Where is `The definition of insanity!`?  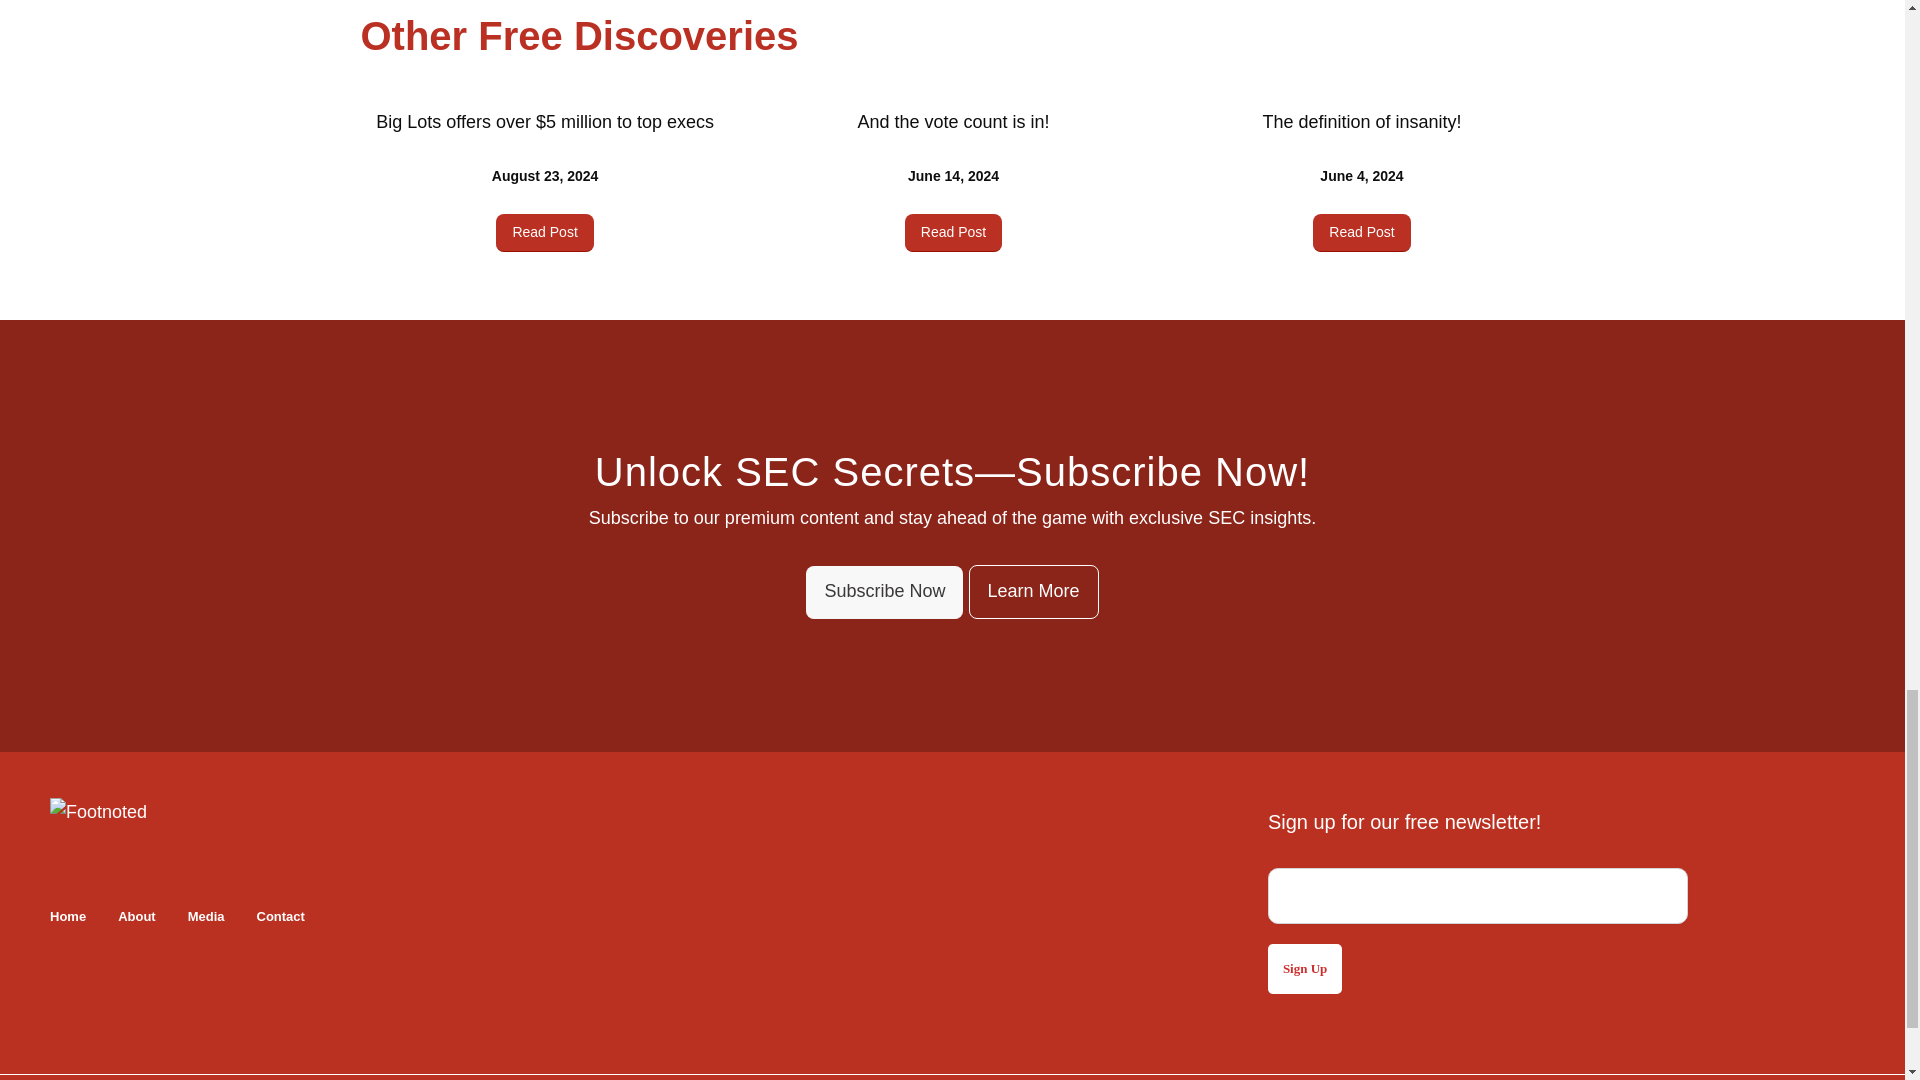 The definition of insanity! is located at coordinates (1361, 122).